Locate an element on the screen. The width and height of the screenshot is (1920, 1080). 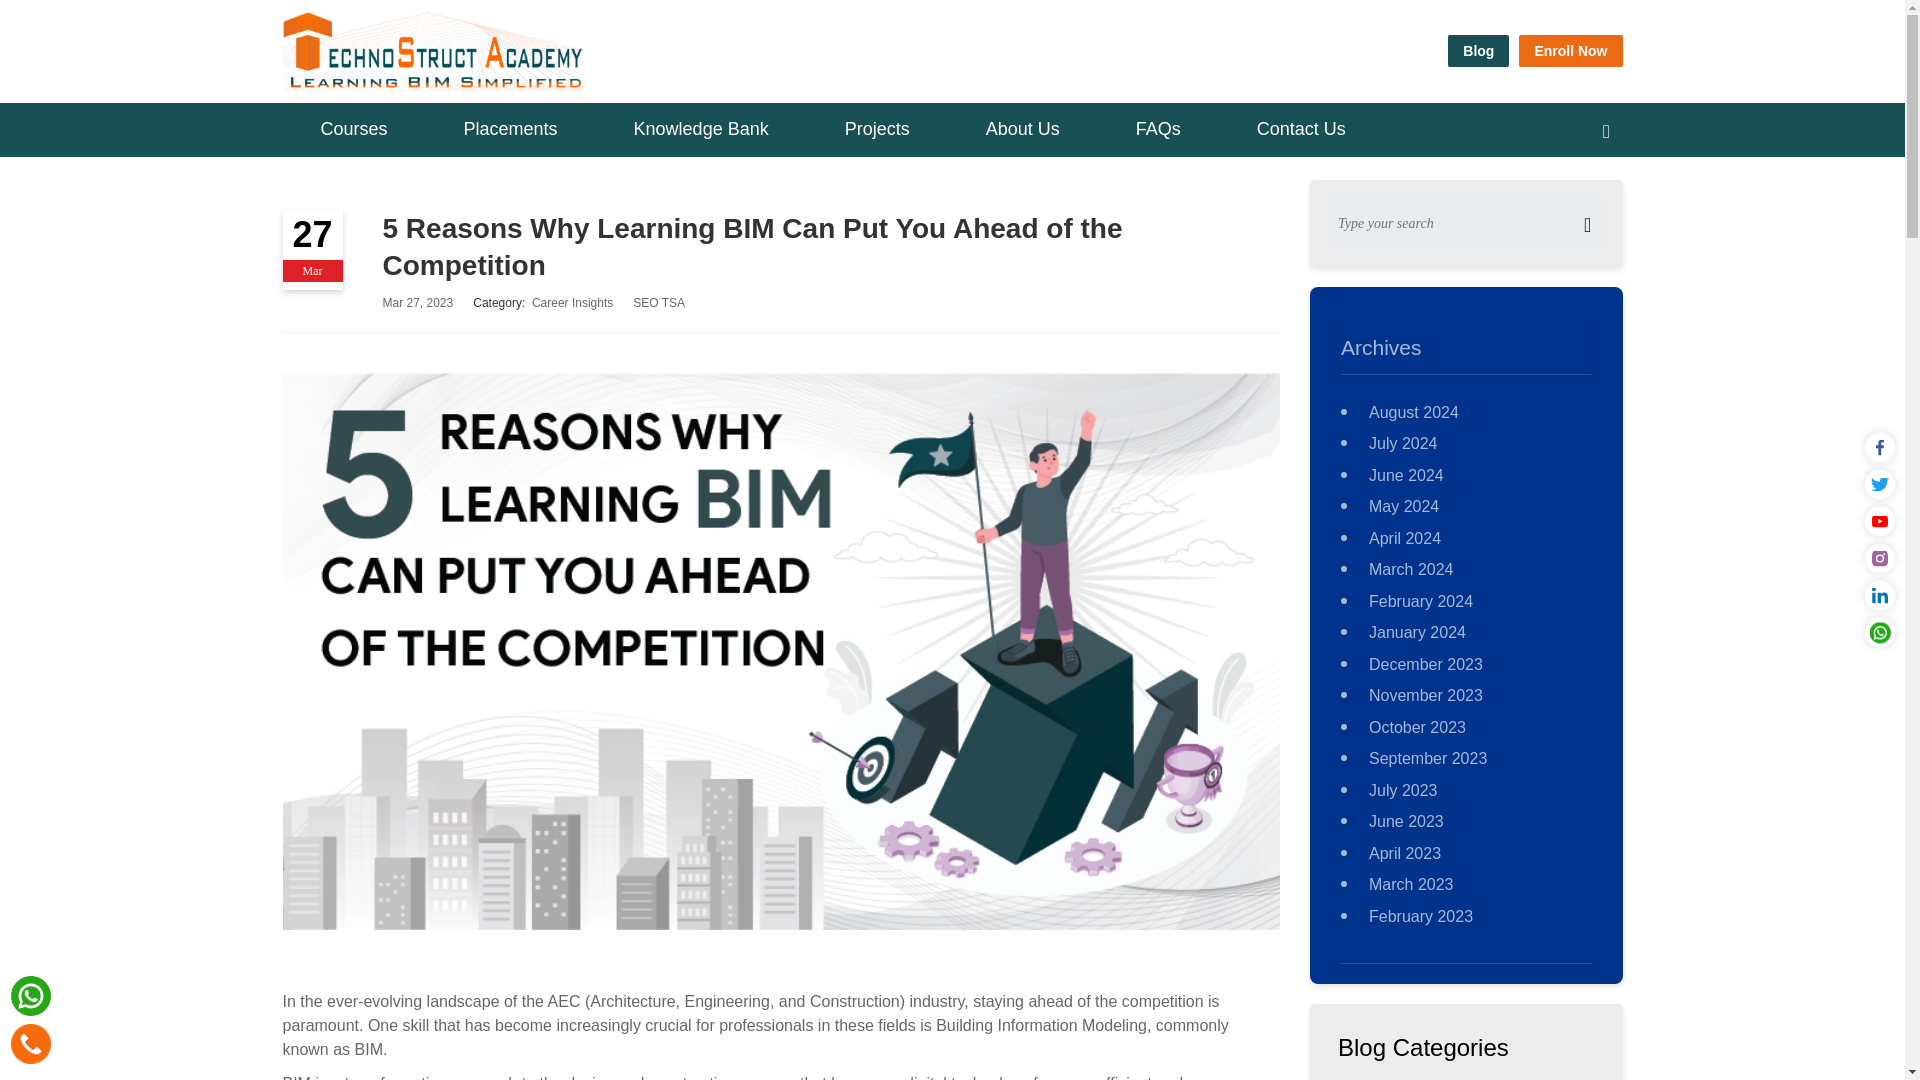
Knowledge Bank is located at coordinates (700, 128).